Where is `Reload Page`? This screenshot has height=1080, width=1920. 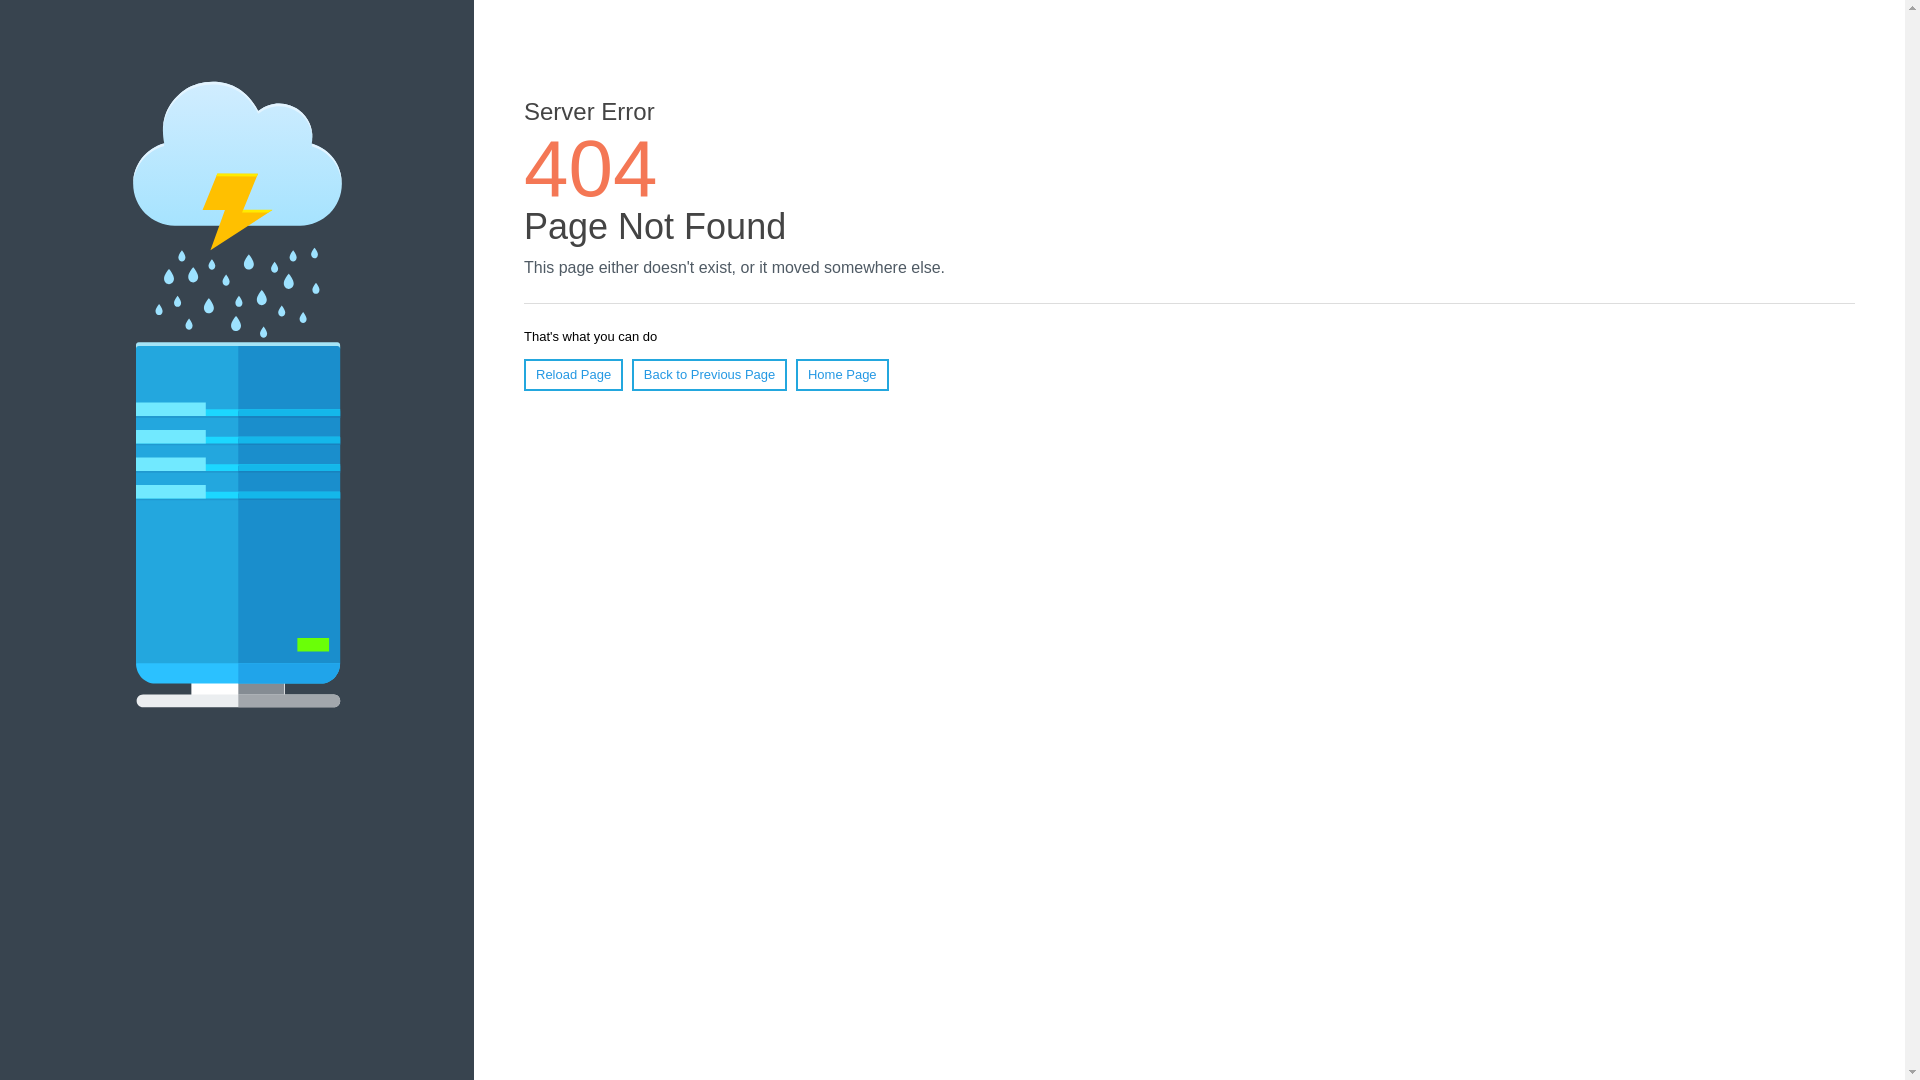
Reload Page is located at coordinates (573, 374).